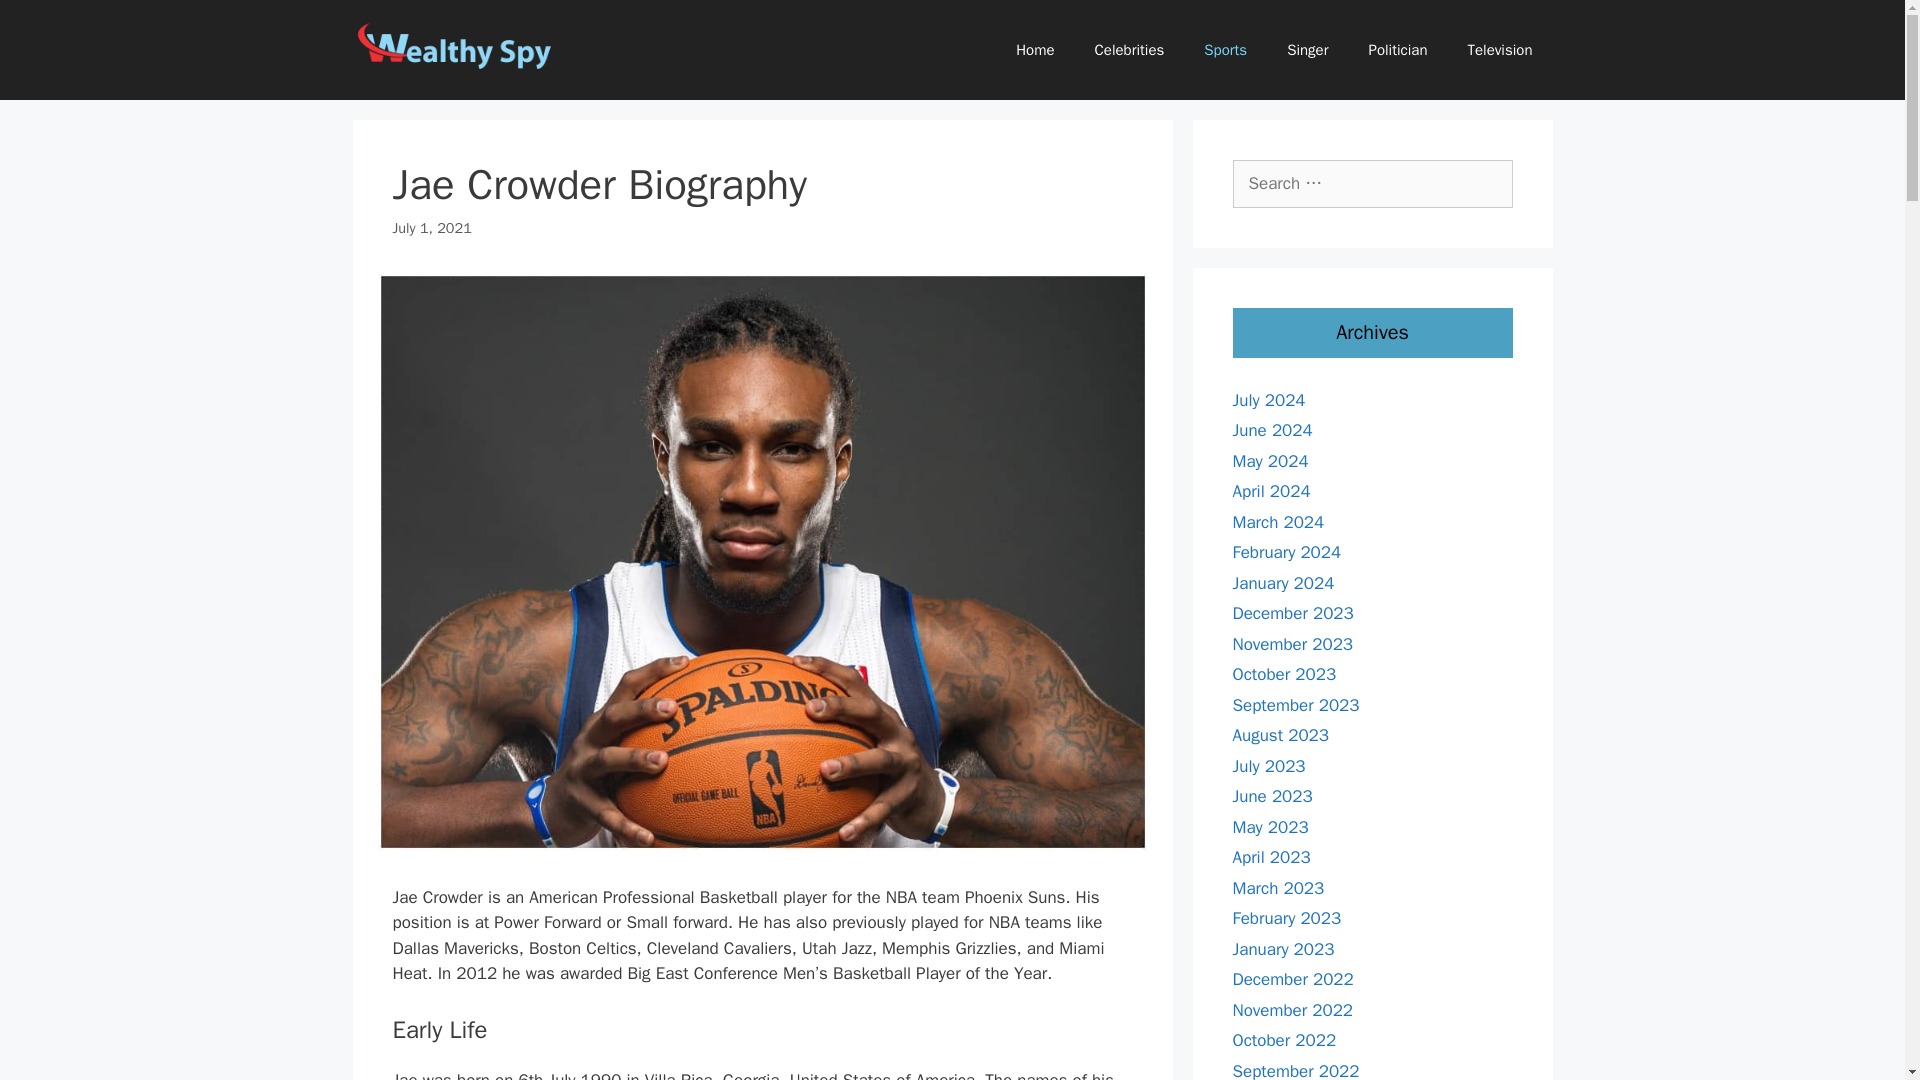 The image size is (1920, 1080). What do you see at coordinates (1226, 50) in the screenshot?
I see `Sports` at bounding box center [1226, 50].